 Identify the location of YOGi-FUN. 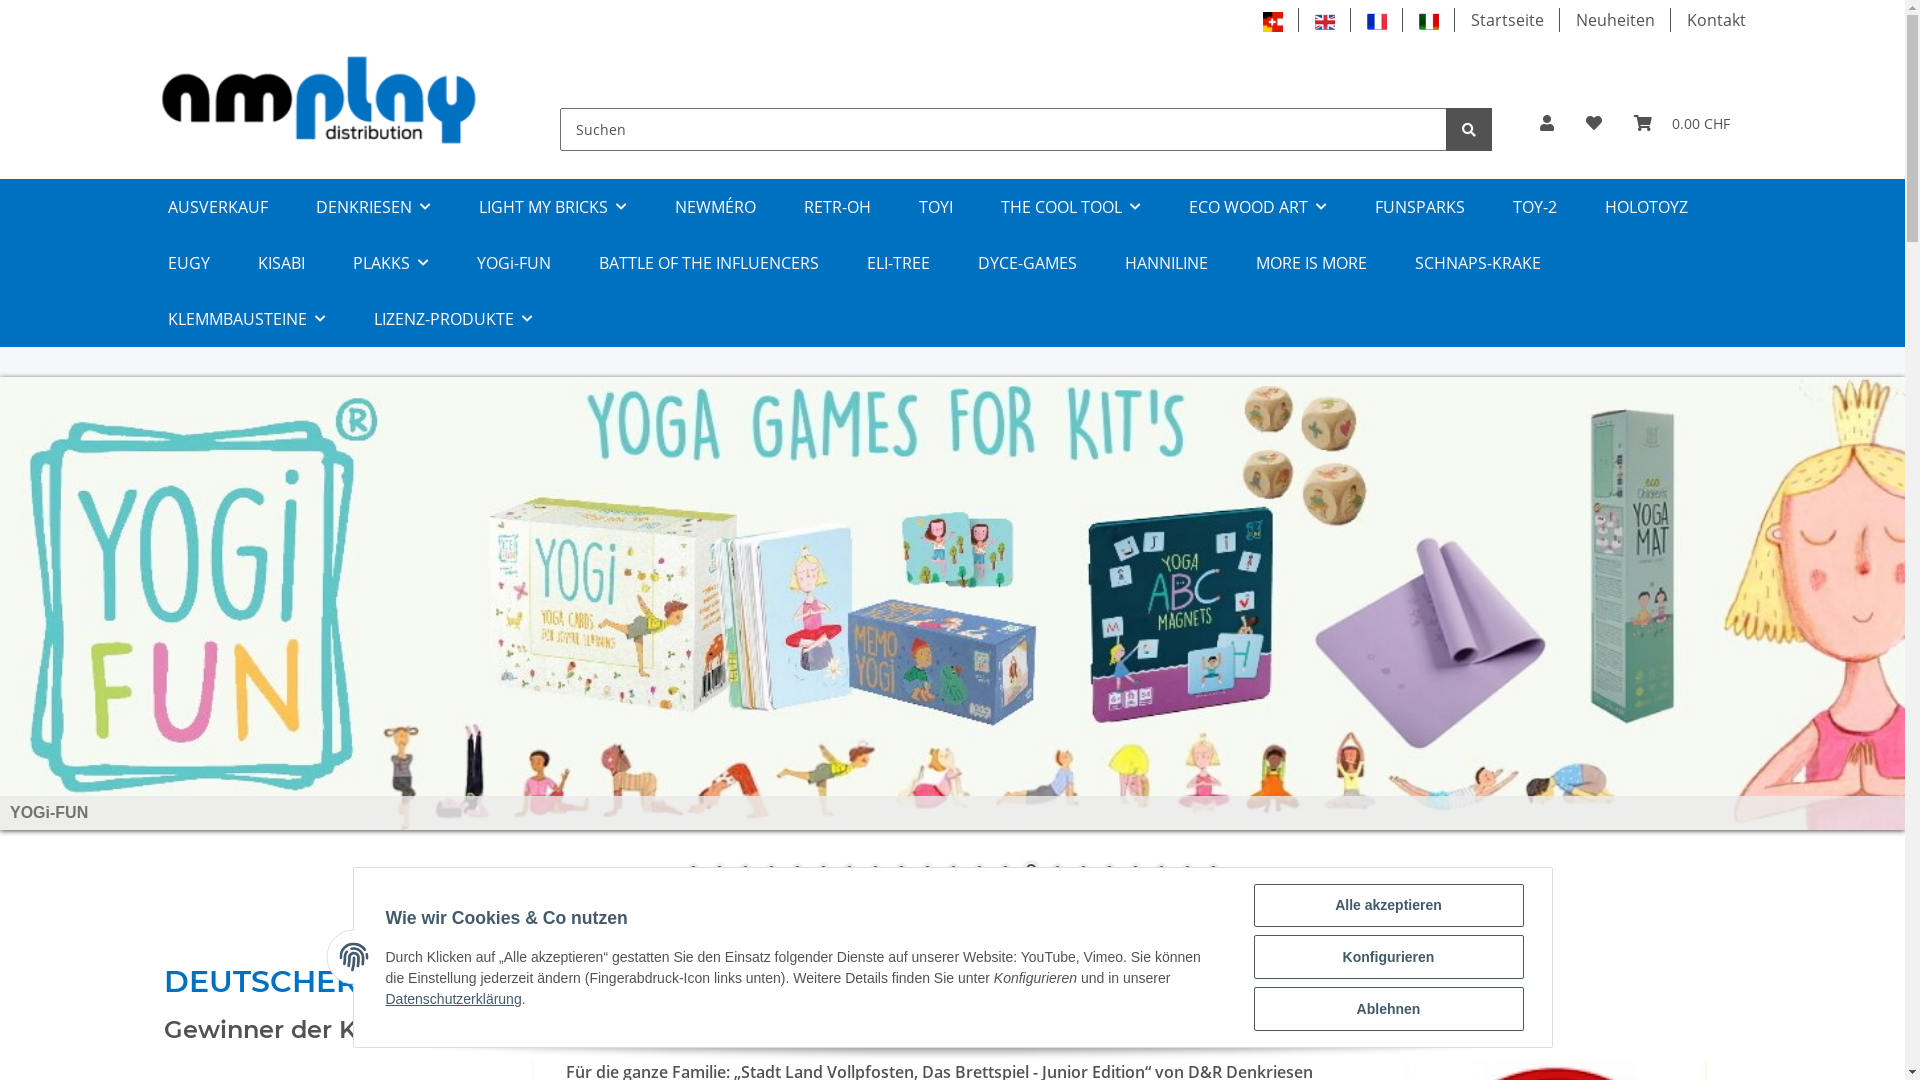
(513, 263).